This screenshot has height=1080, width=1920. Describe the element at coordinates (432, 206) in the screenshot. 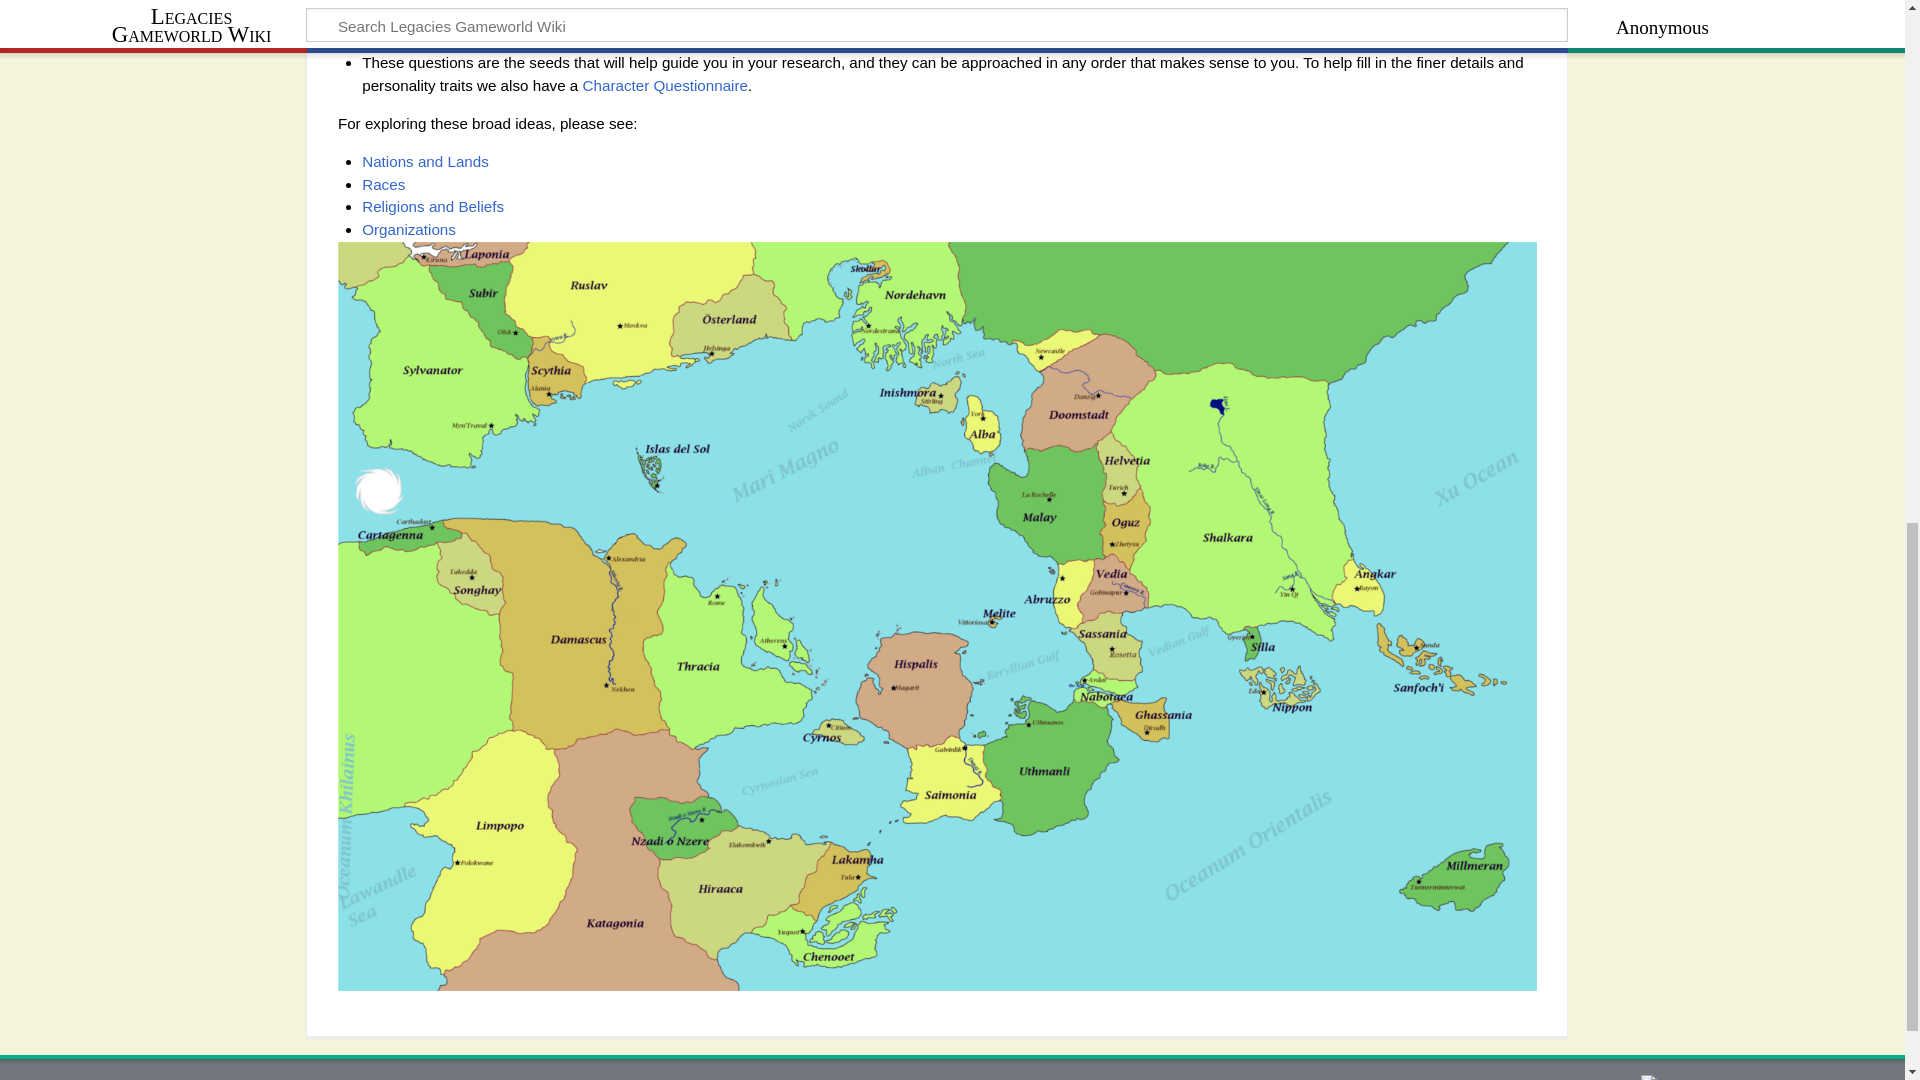

I see `Religions and Beliefs` at that location.